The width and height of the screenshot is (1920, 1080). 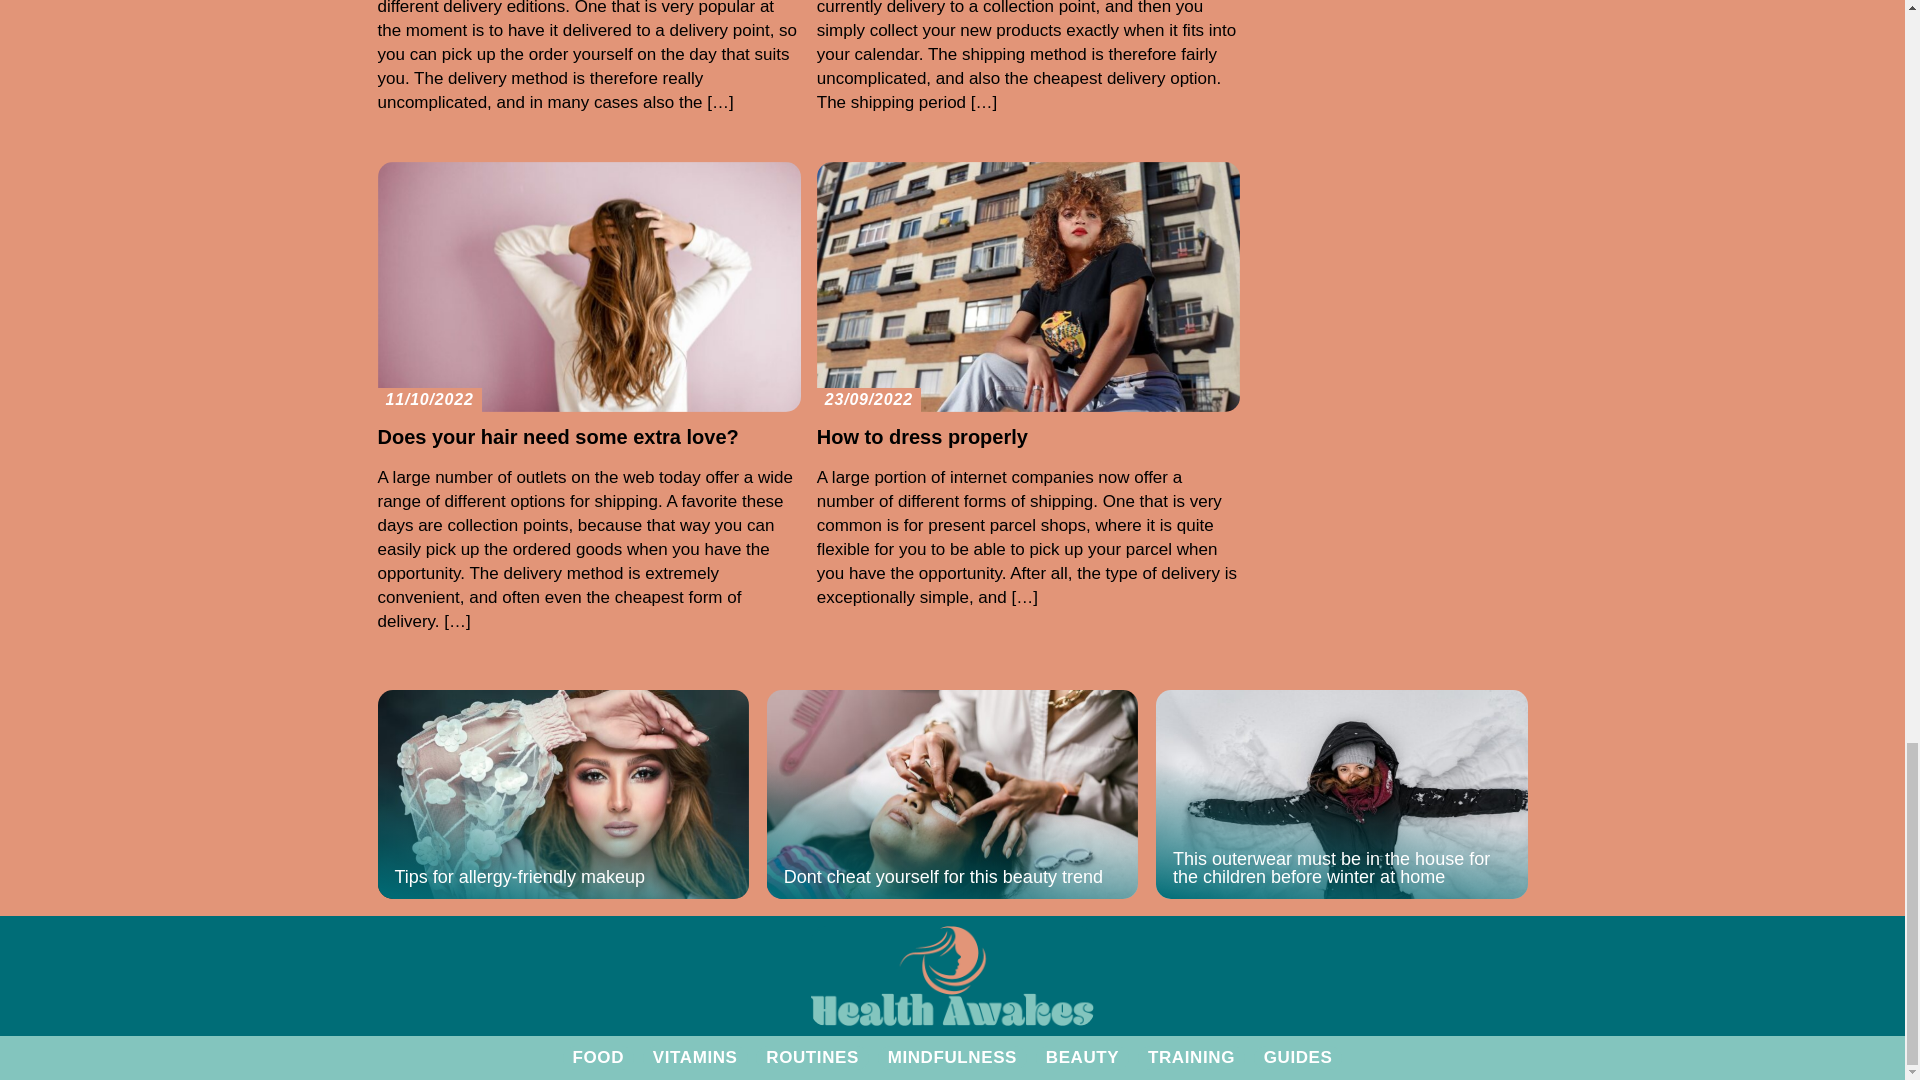 I want to click on BEAUTY, so click(x=1082, y=1057).